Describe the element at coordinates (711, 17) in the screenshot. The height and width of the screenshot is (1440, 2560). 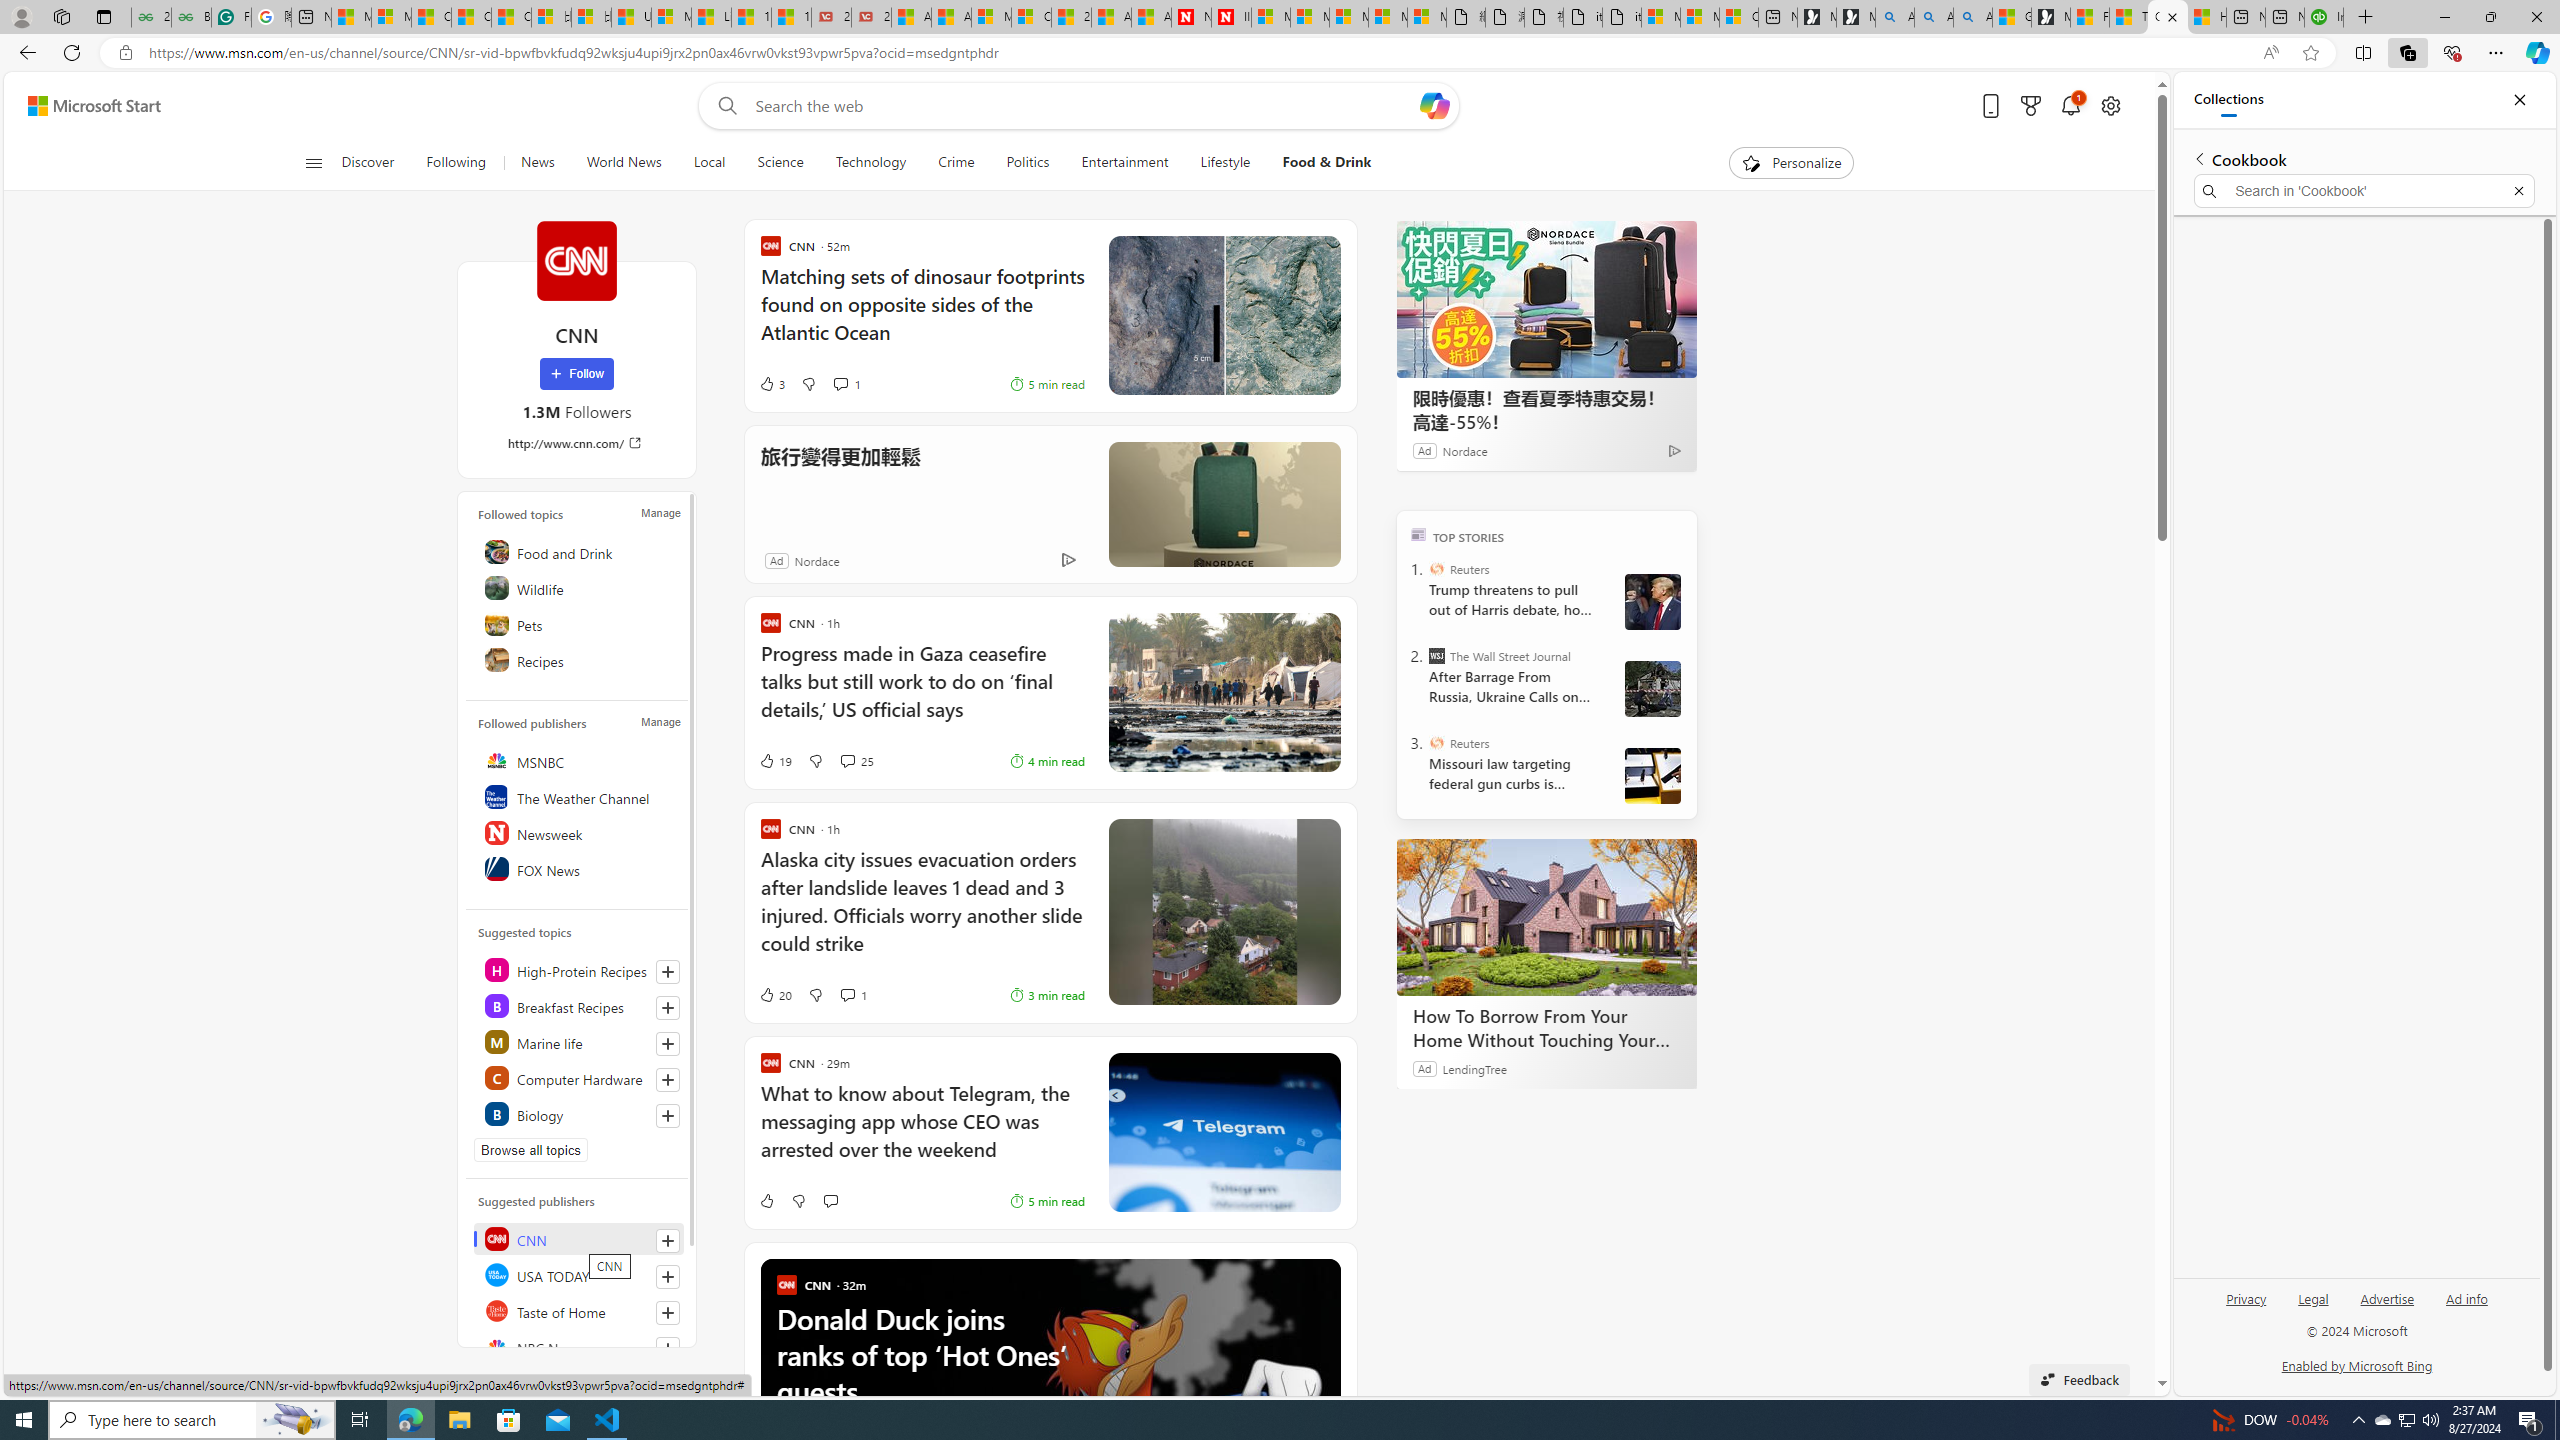
I see `Lifestyle - MSN` at that location.